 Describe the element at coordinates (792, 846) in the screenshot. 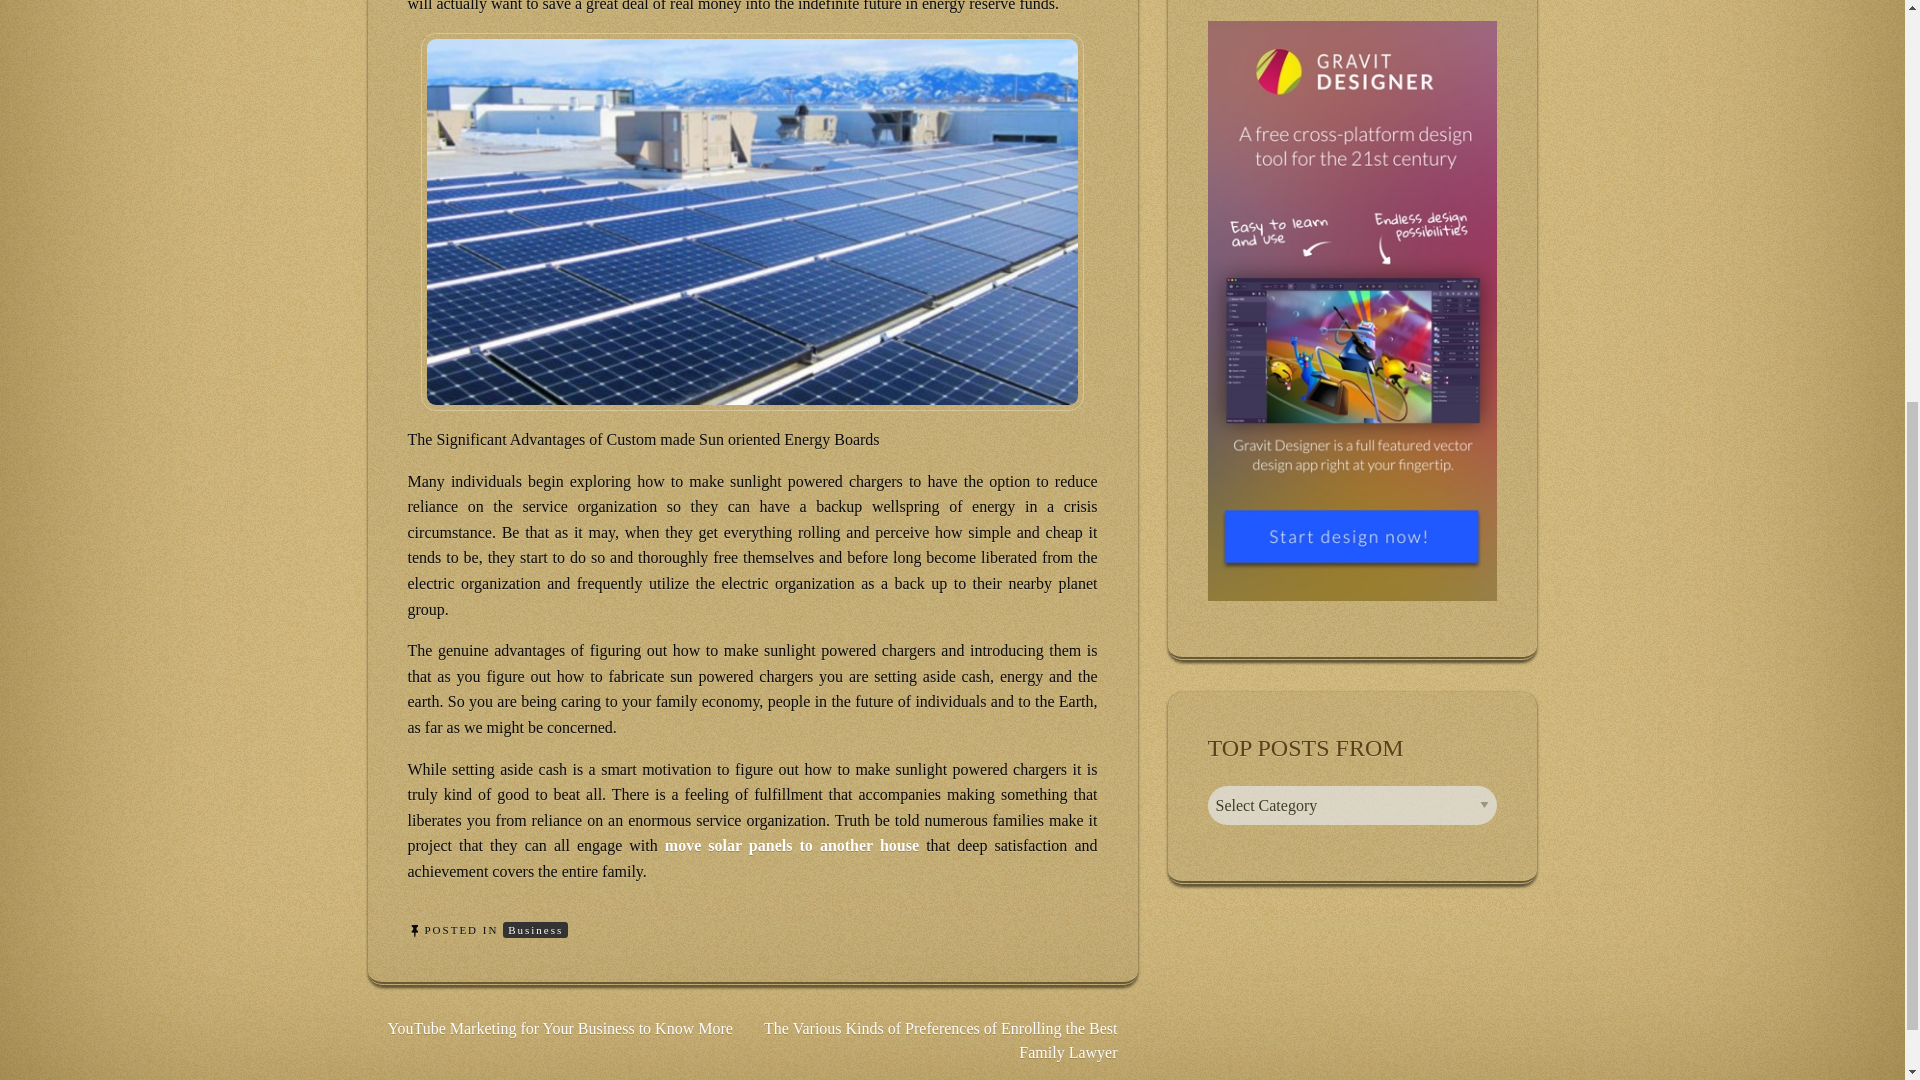

I see `move solar panels to another house` at that location.